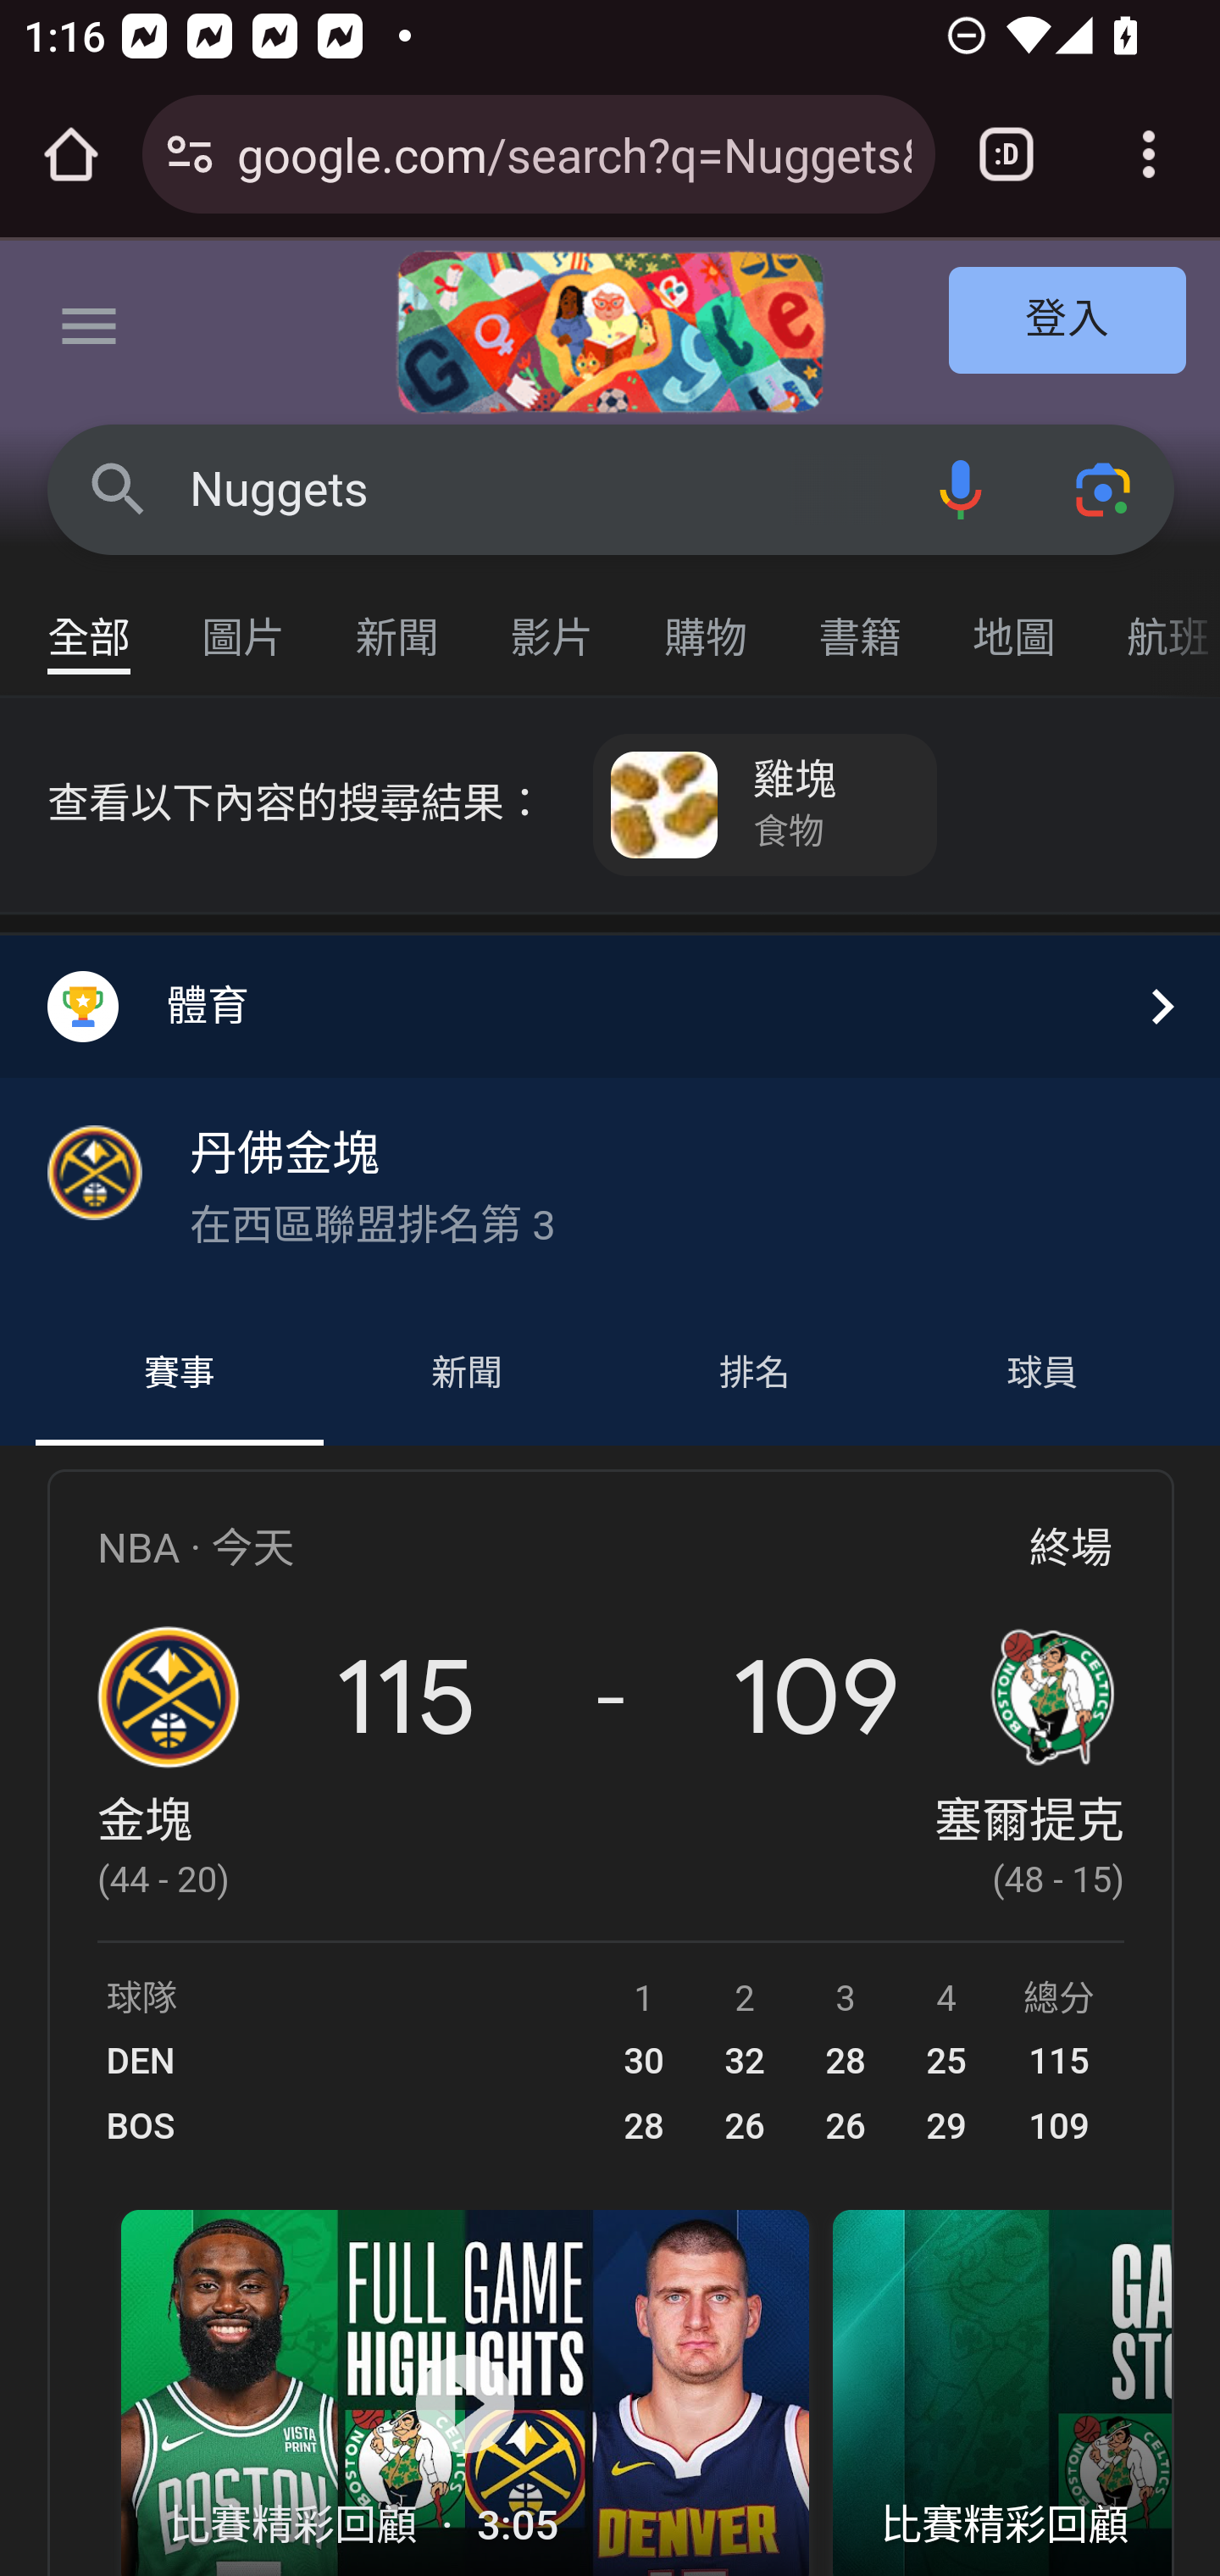  What do you see at coordinates (610, 332) in the screenshot?
I see `2024 年國際婦女節` at bounding box center [610, 332].